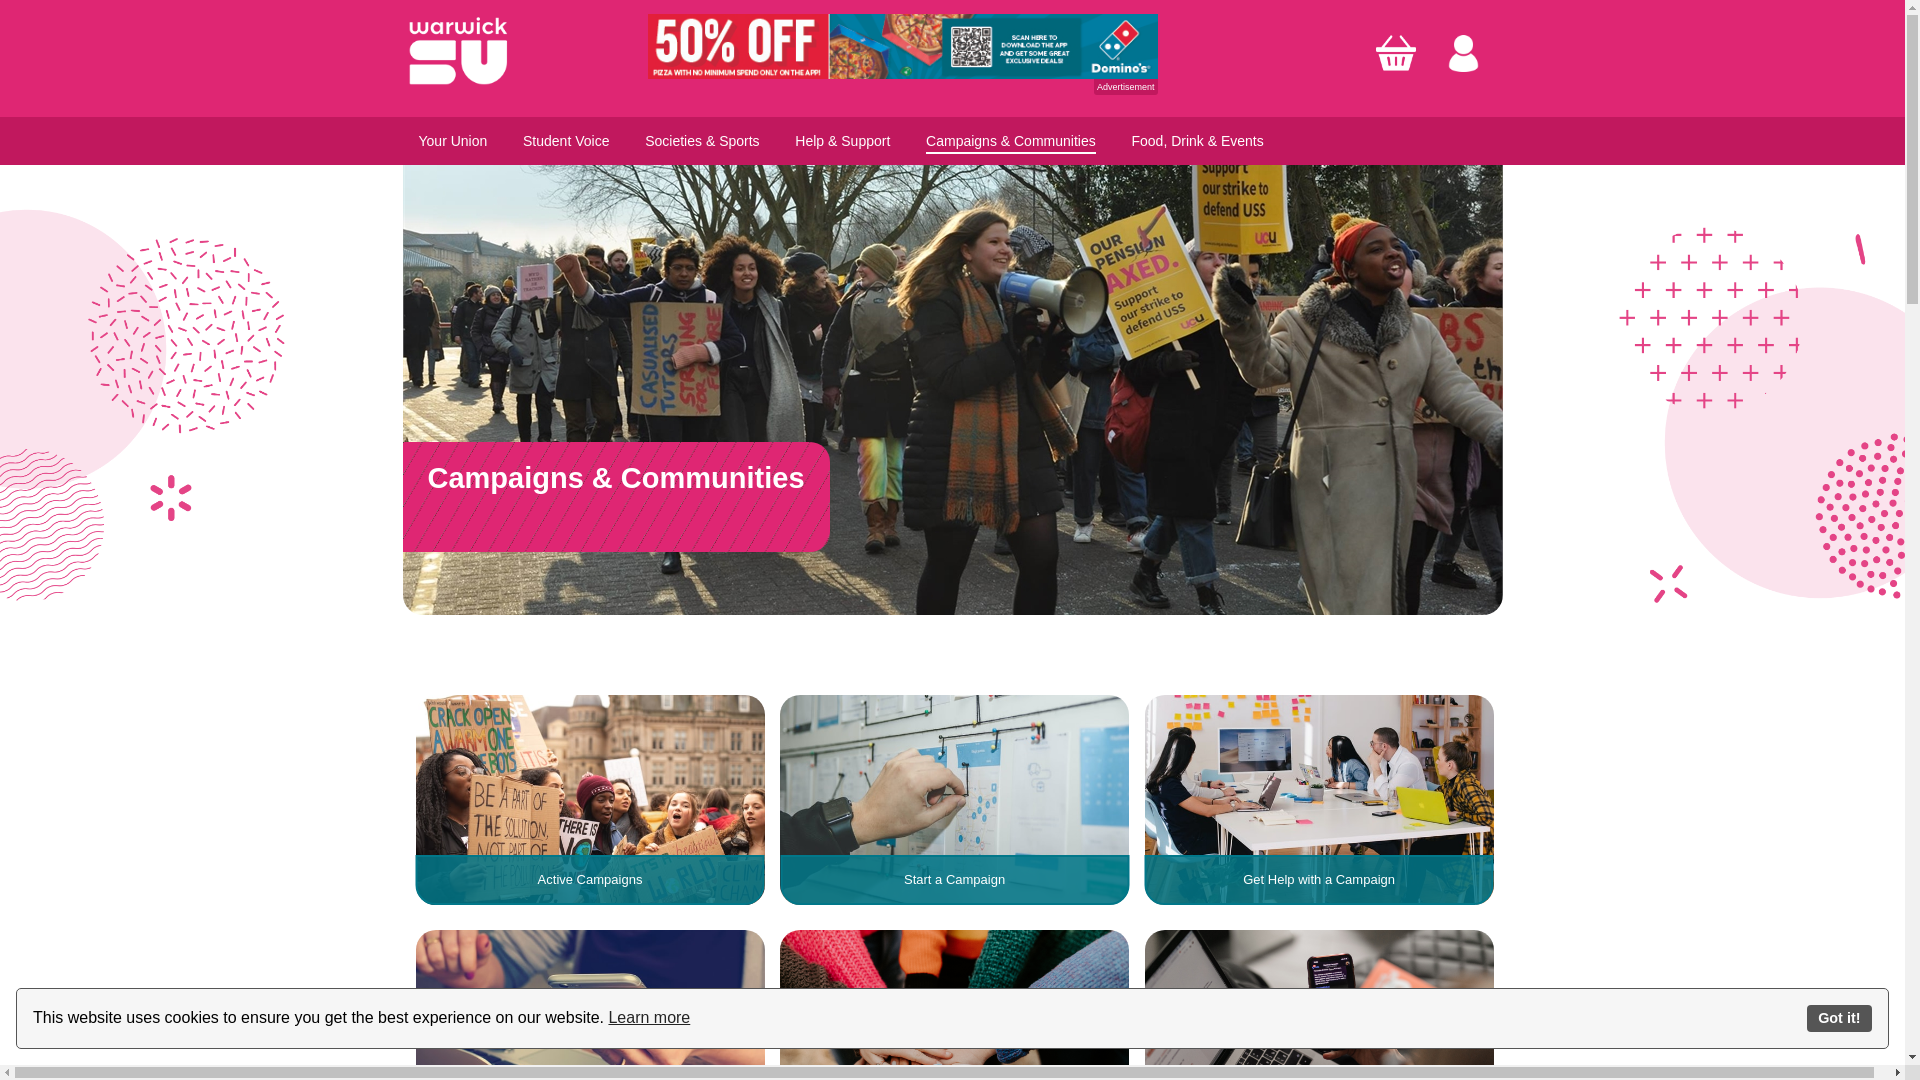  What do you see at coordinates (452, 140) in the screenshot?
I see `Your Union` at bounding box center [452, 140].